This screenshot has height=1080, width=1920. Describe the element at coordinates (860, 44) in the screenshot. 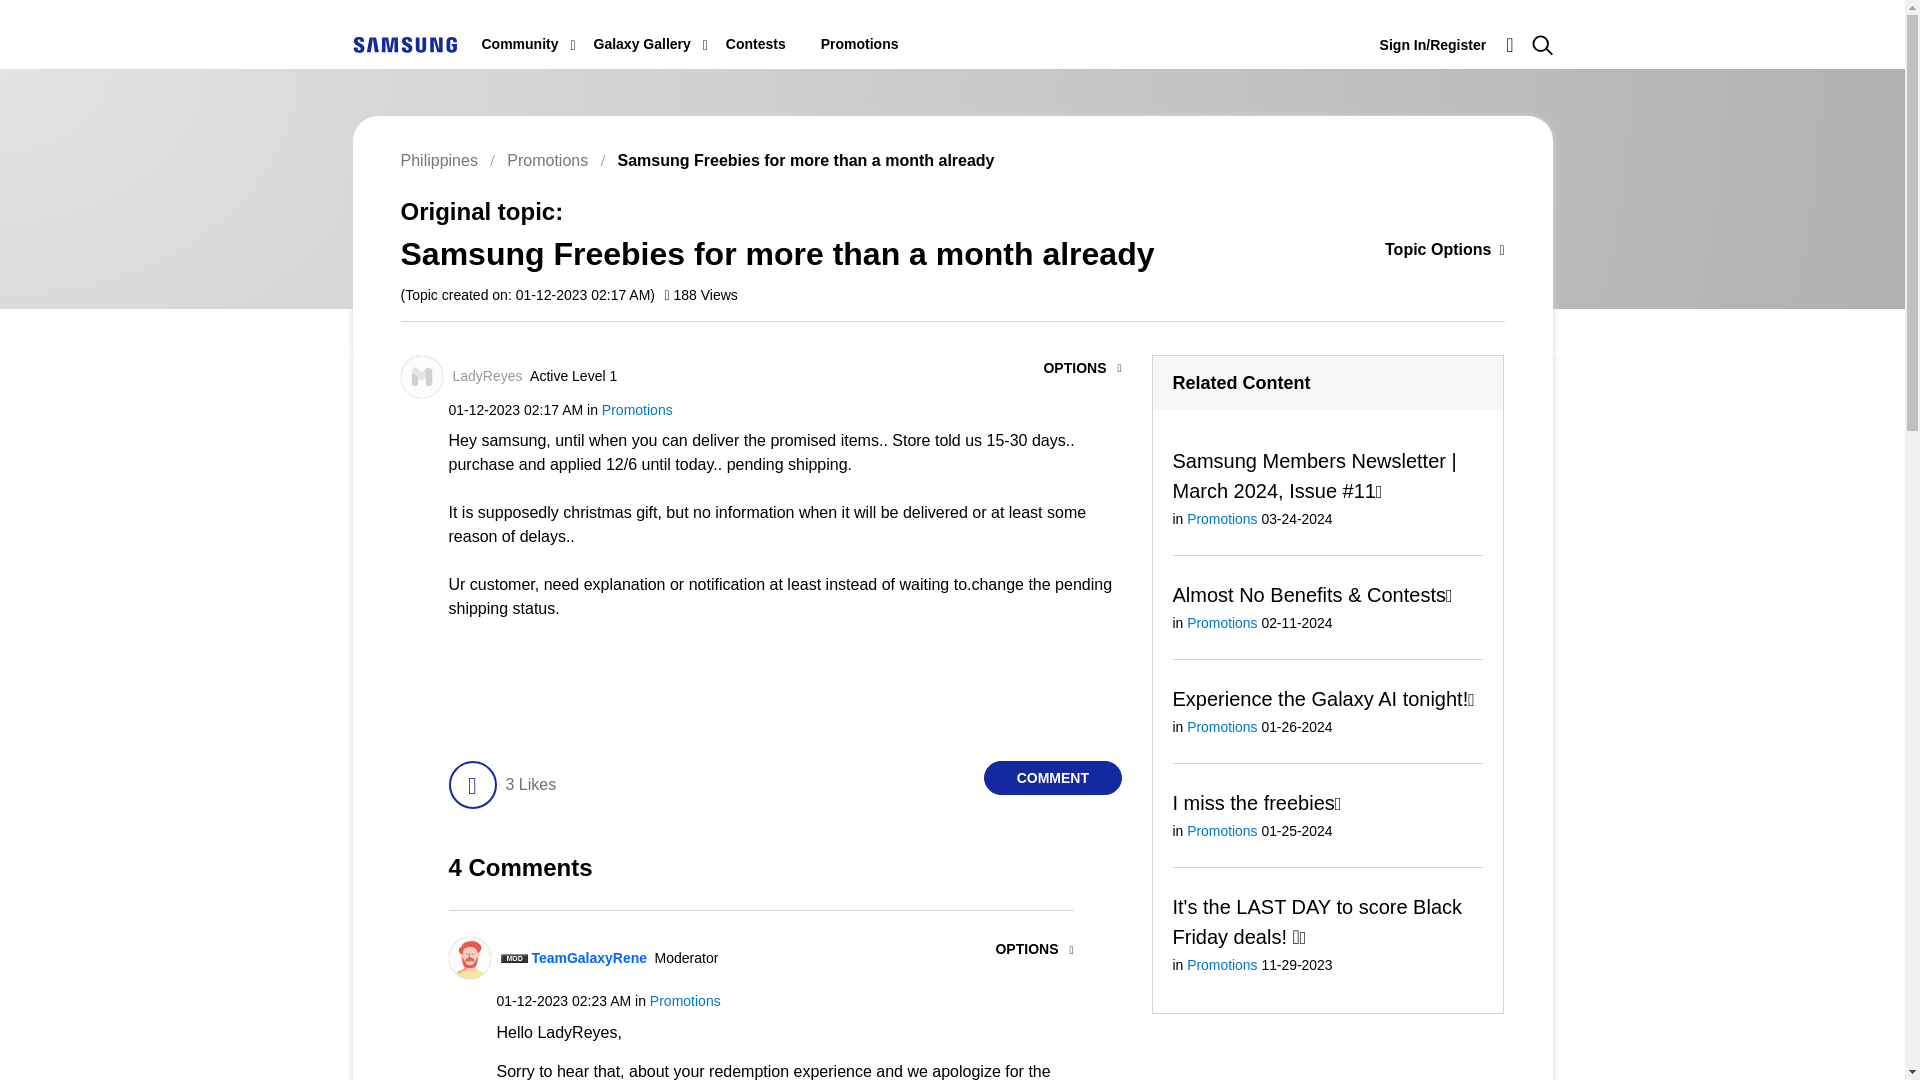

I see `Promotions` at that location.